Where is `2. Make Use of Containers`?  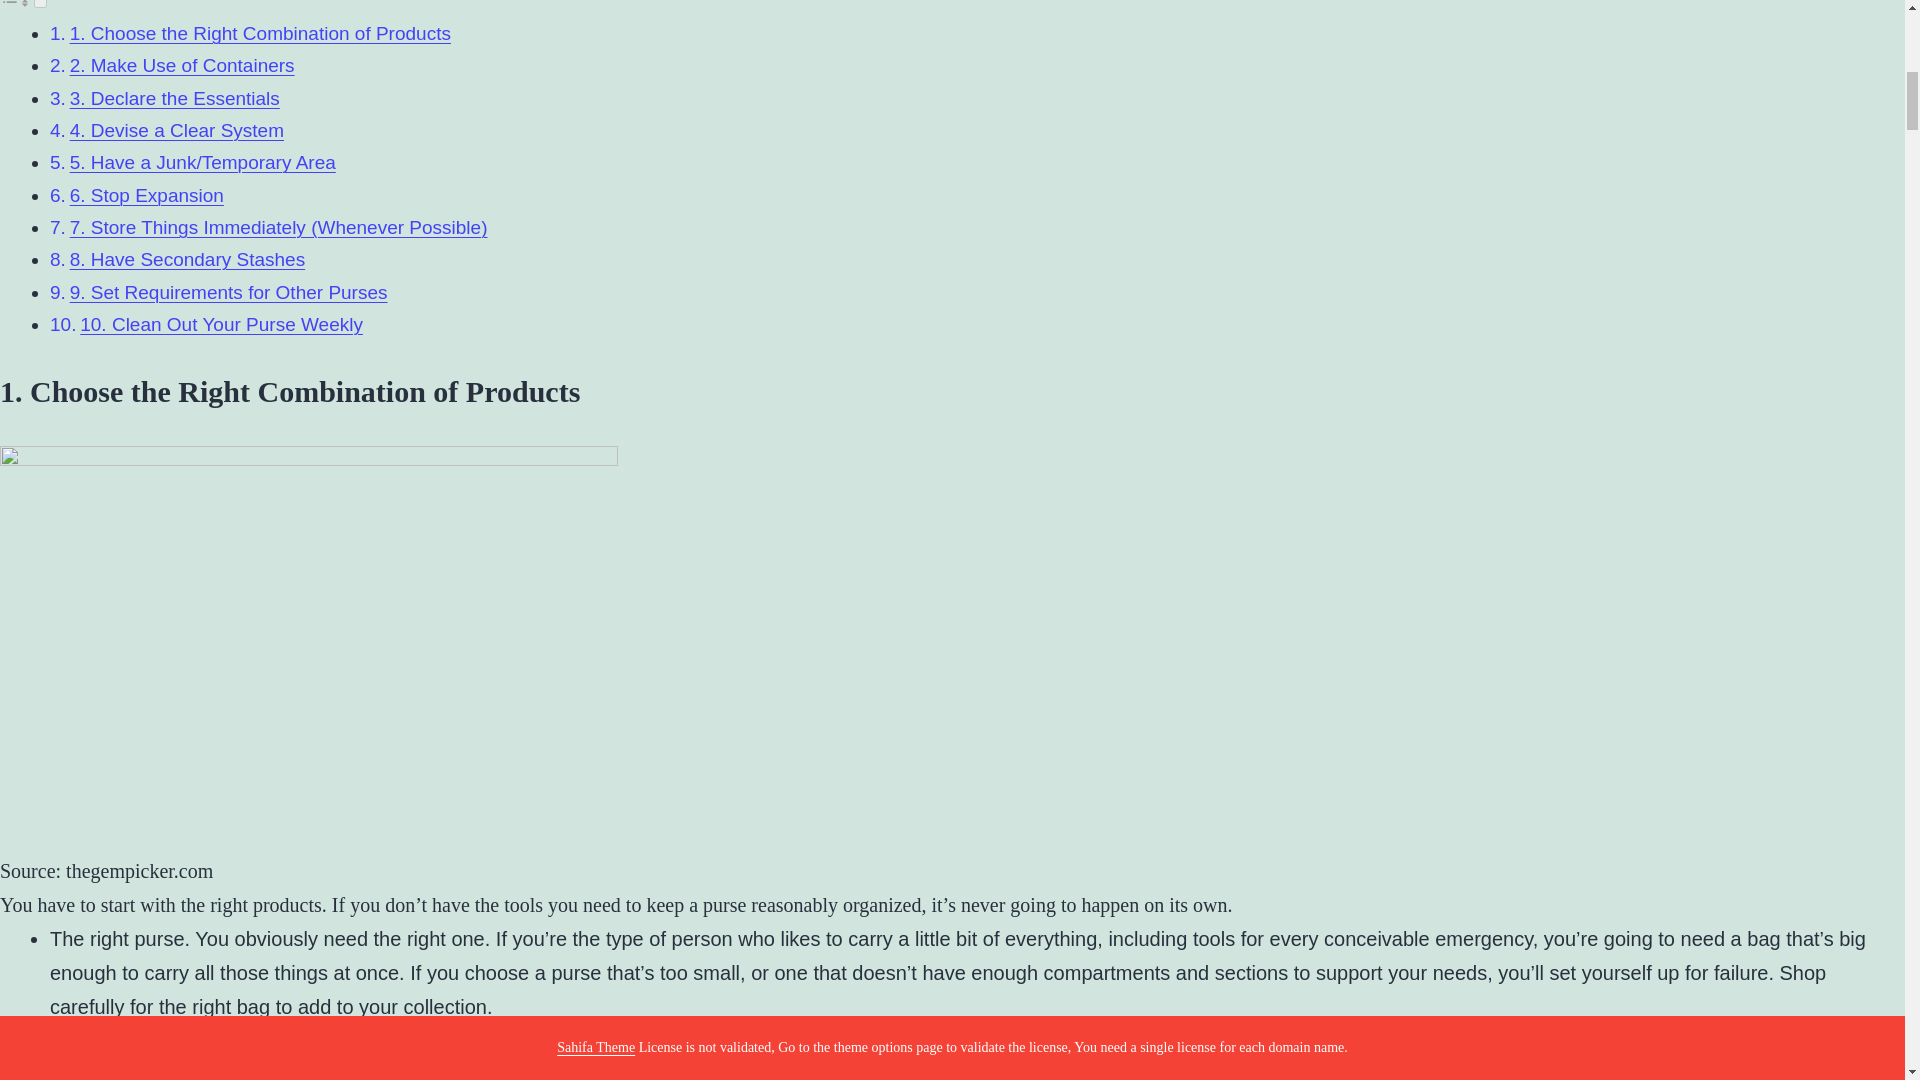
2. Make Use of Containers is located at coordinates (182, 65).